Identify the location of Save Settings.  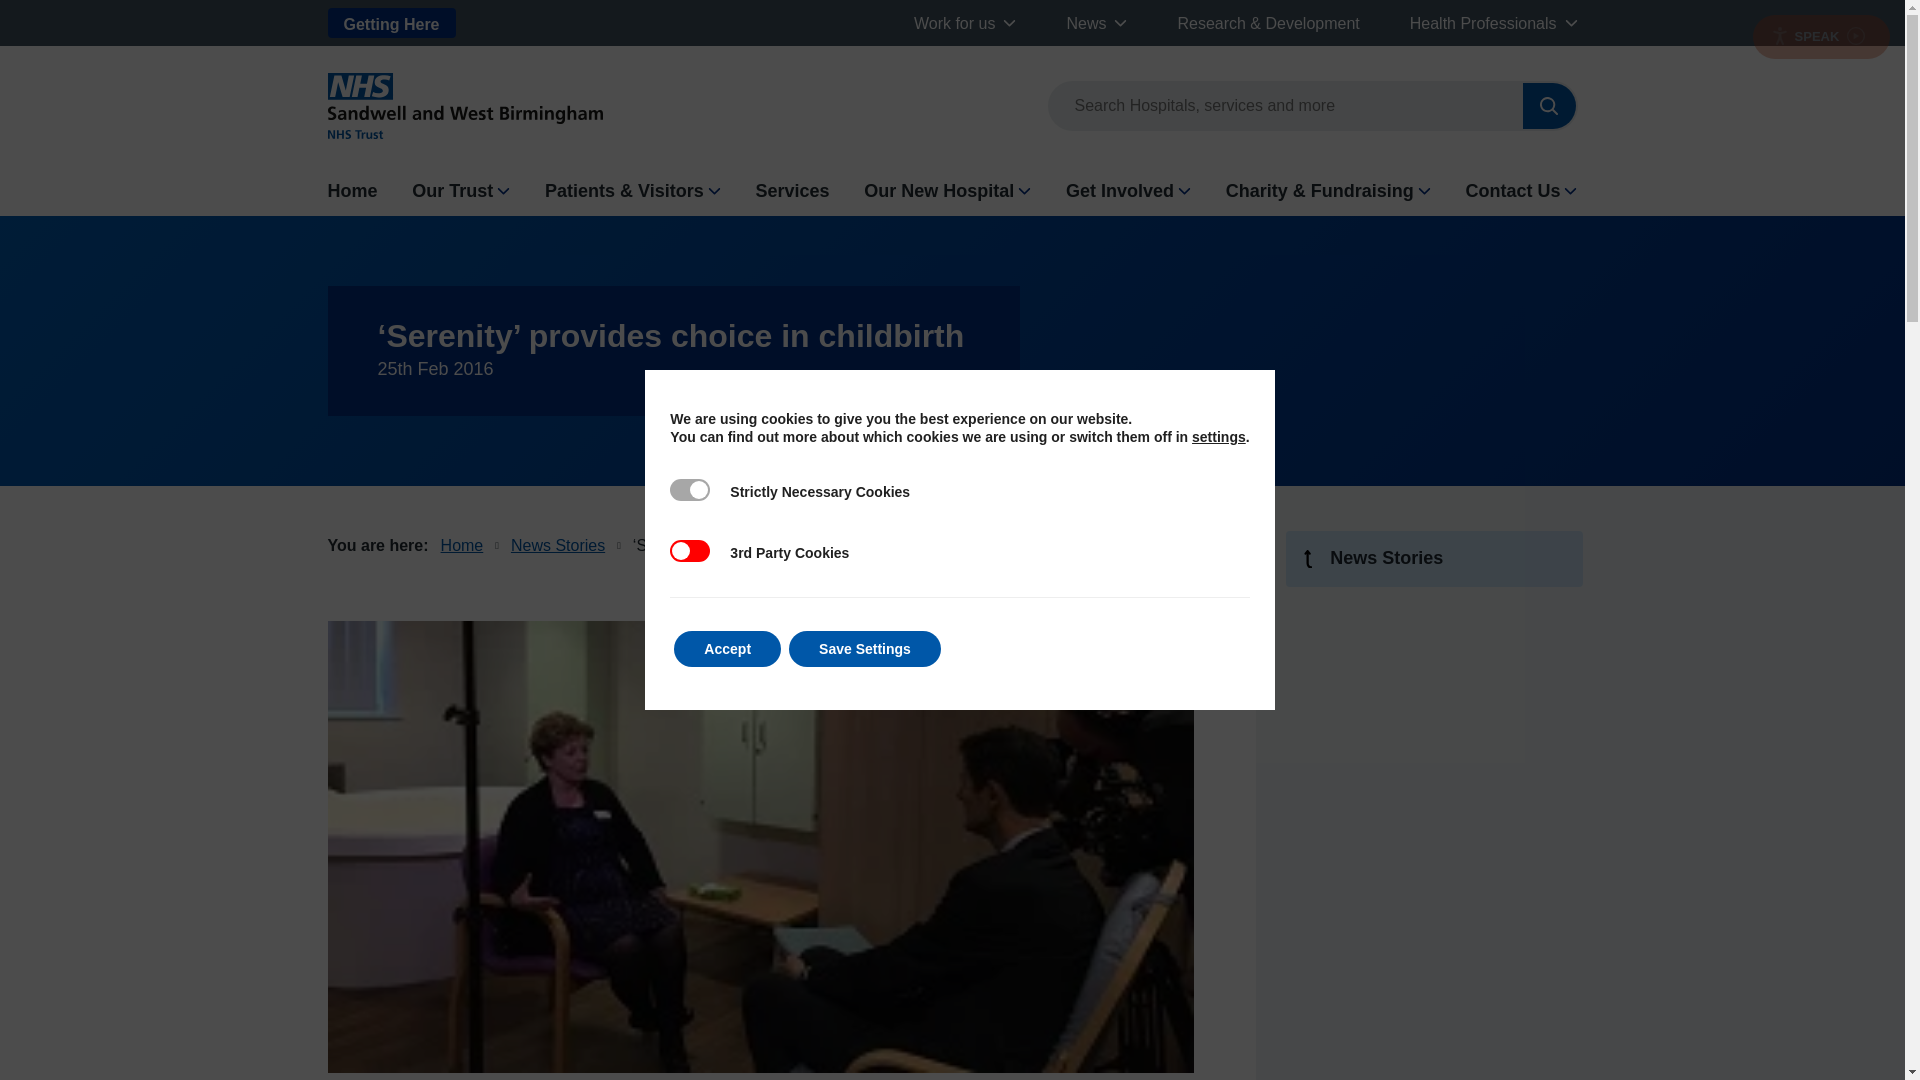
(864, 648).